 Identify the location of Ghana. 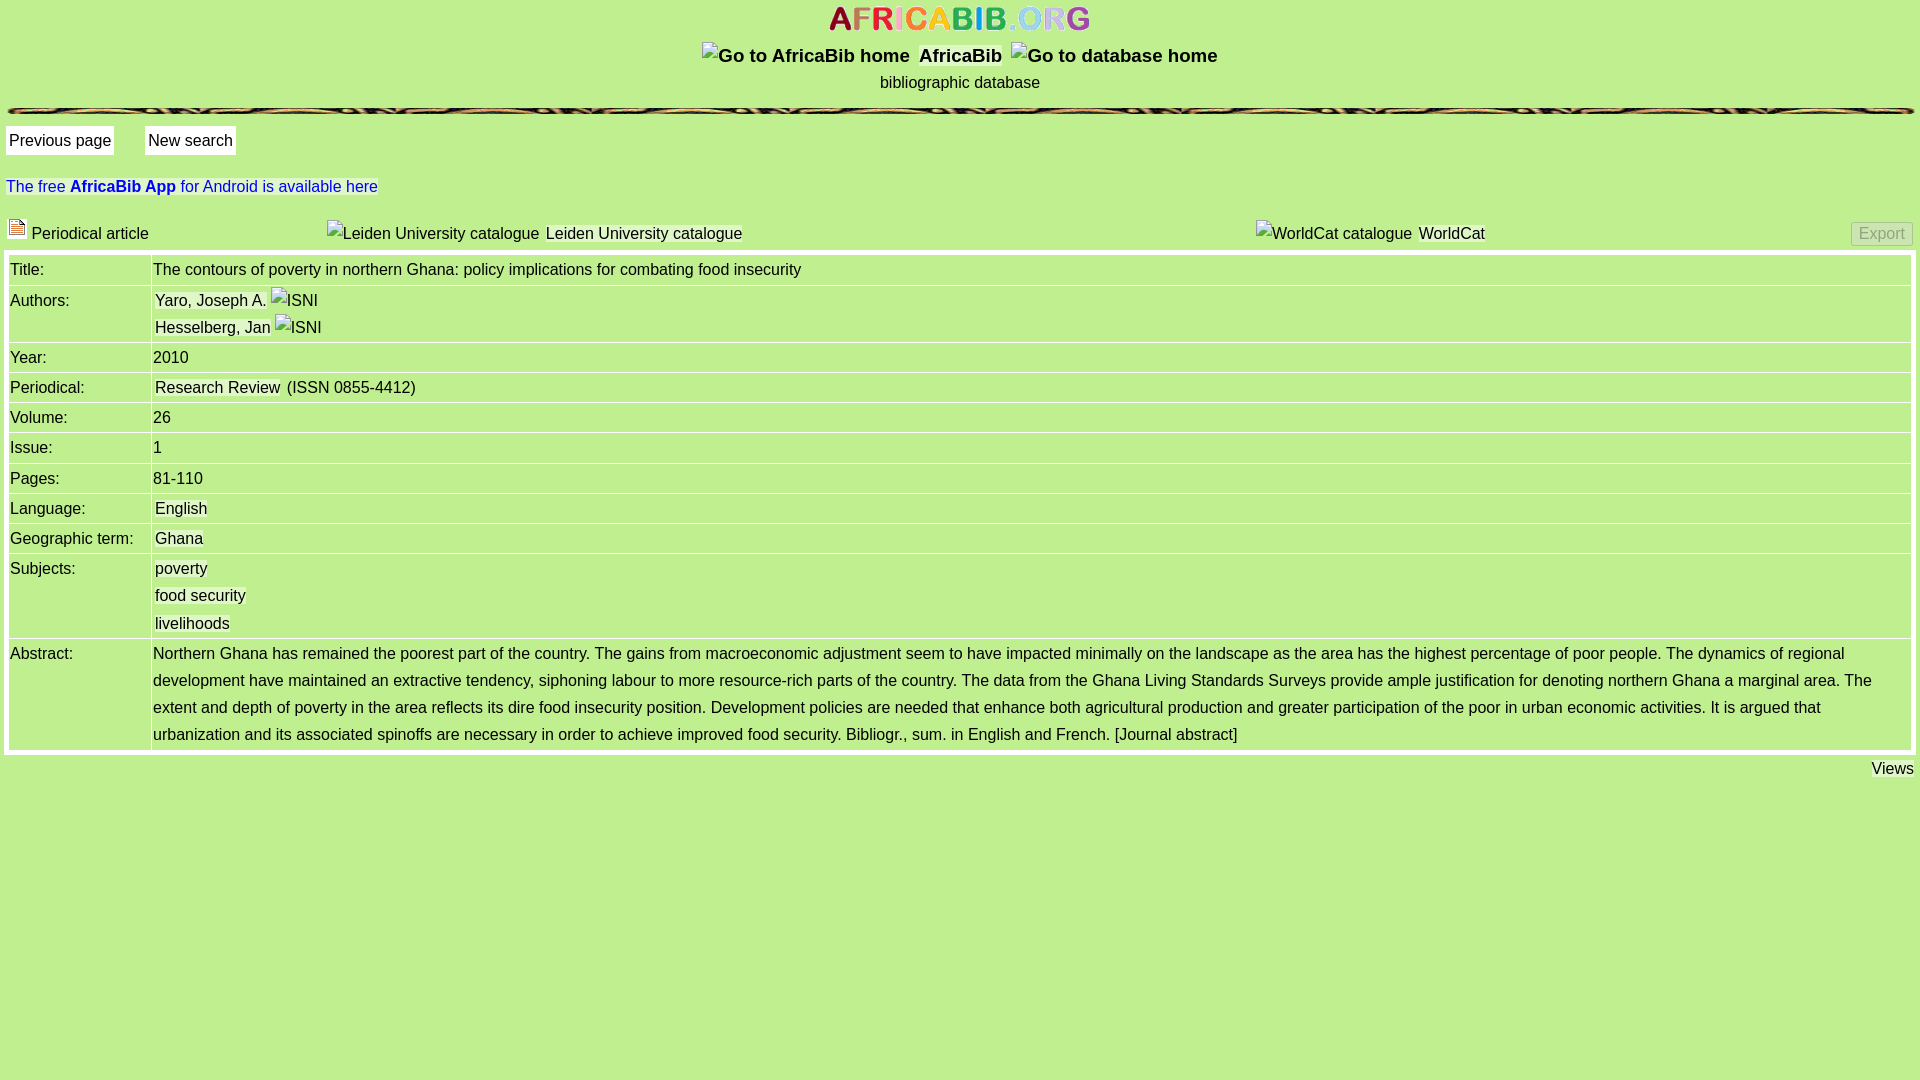
(179, 538).